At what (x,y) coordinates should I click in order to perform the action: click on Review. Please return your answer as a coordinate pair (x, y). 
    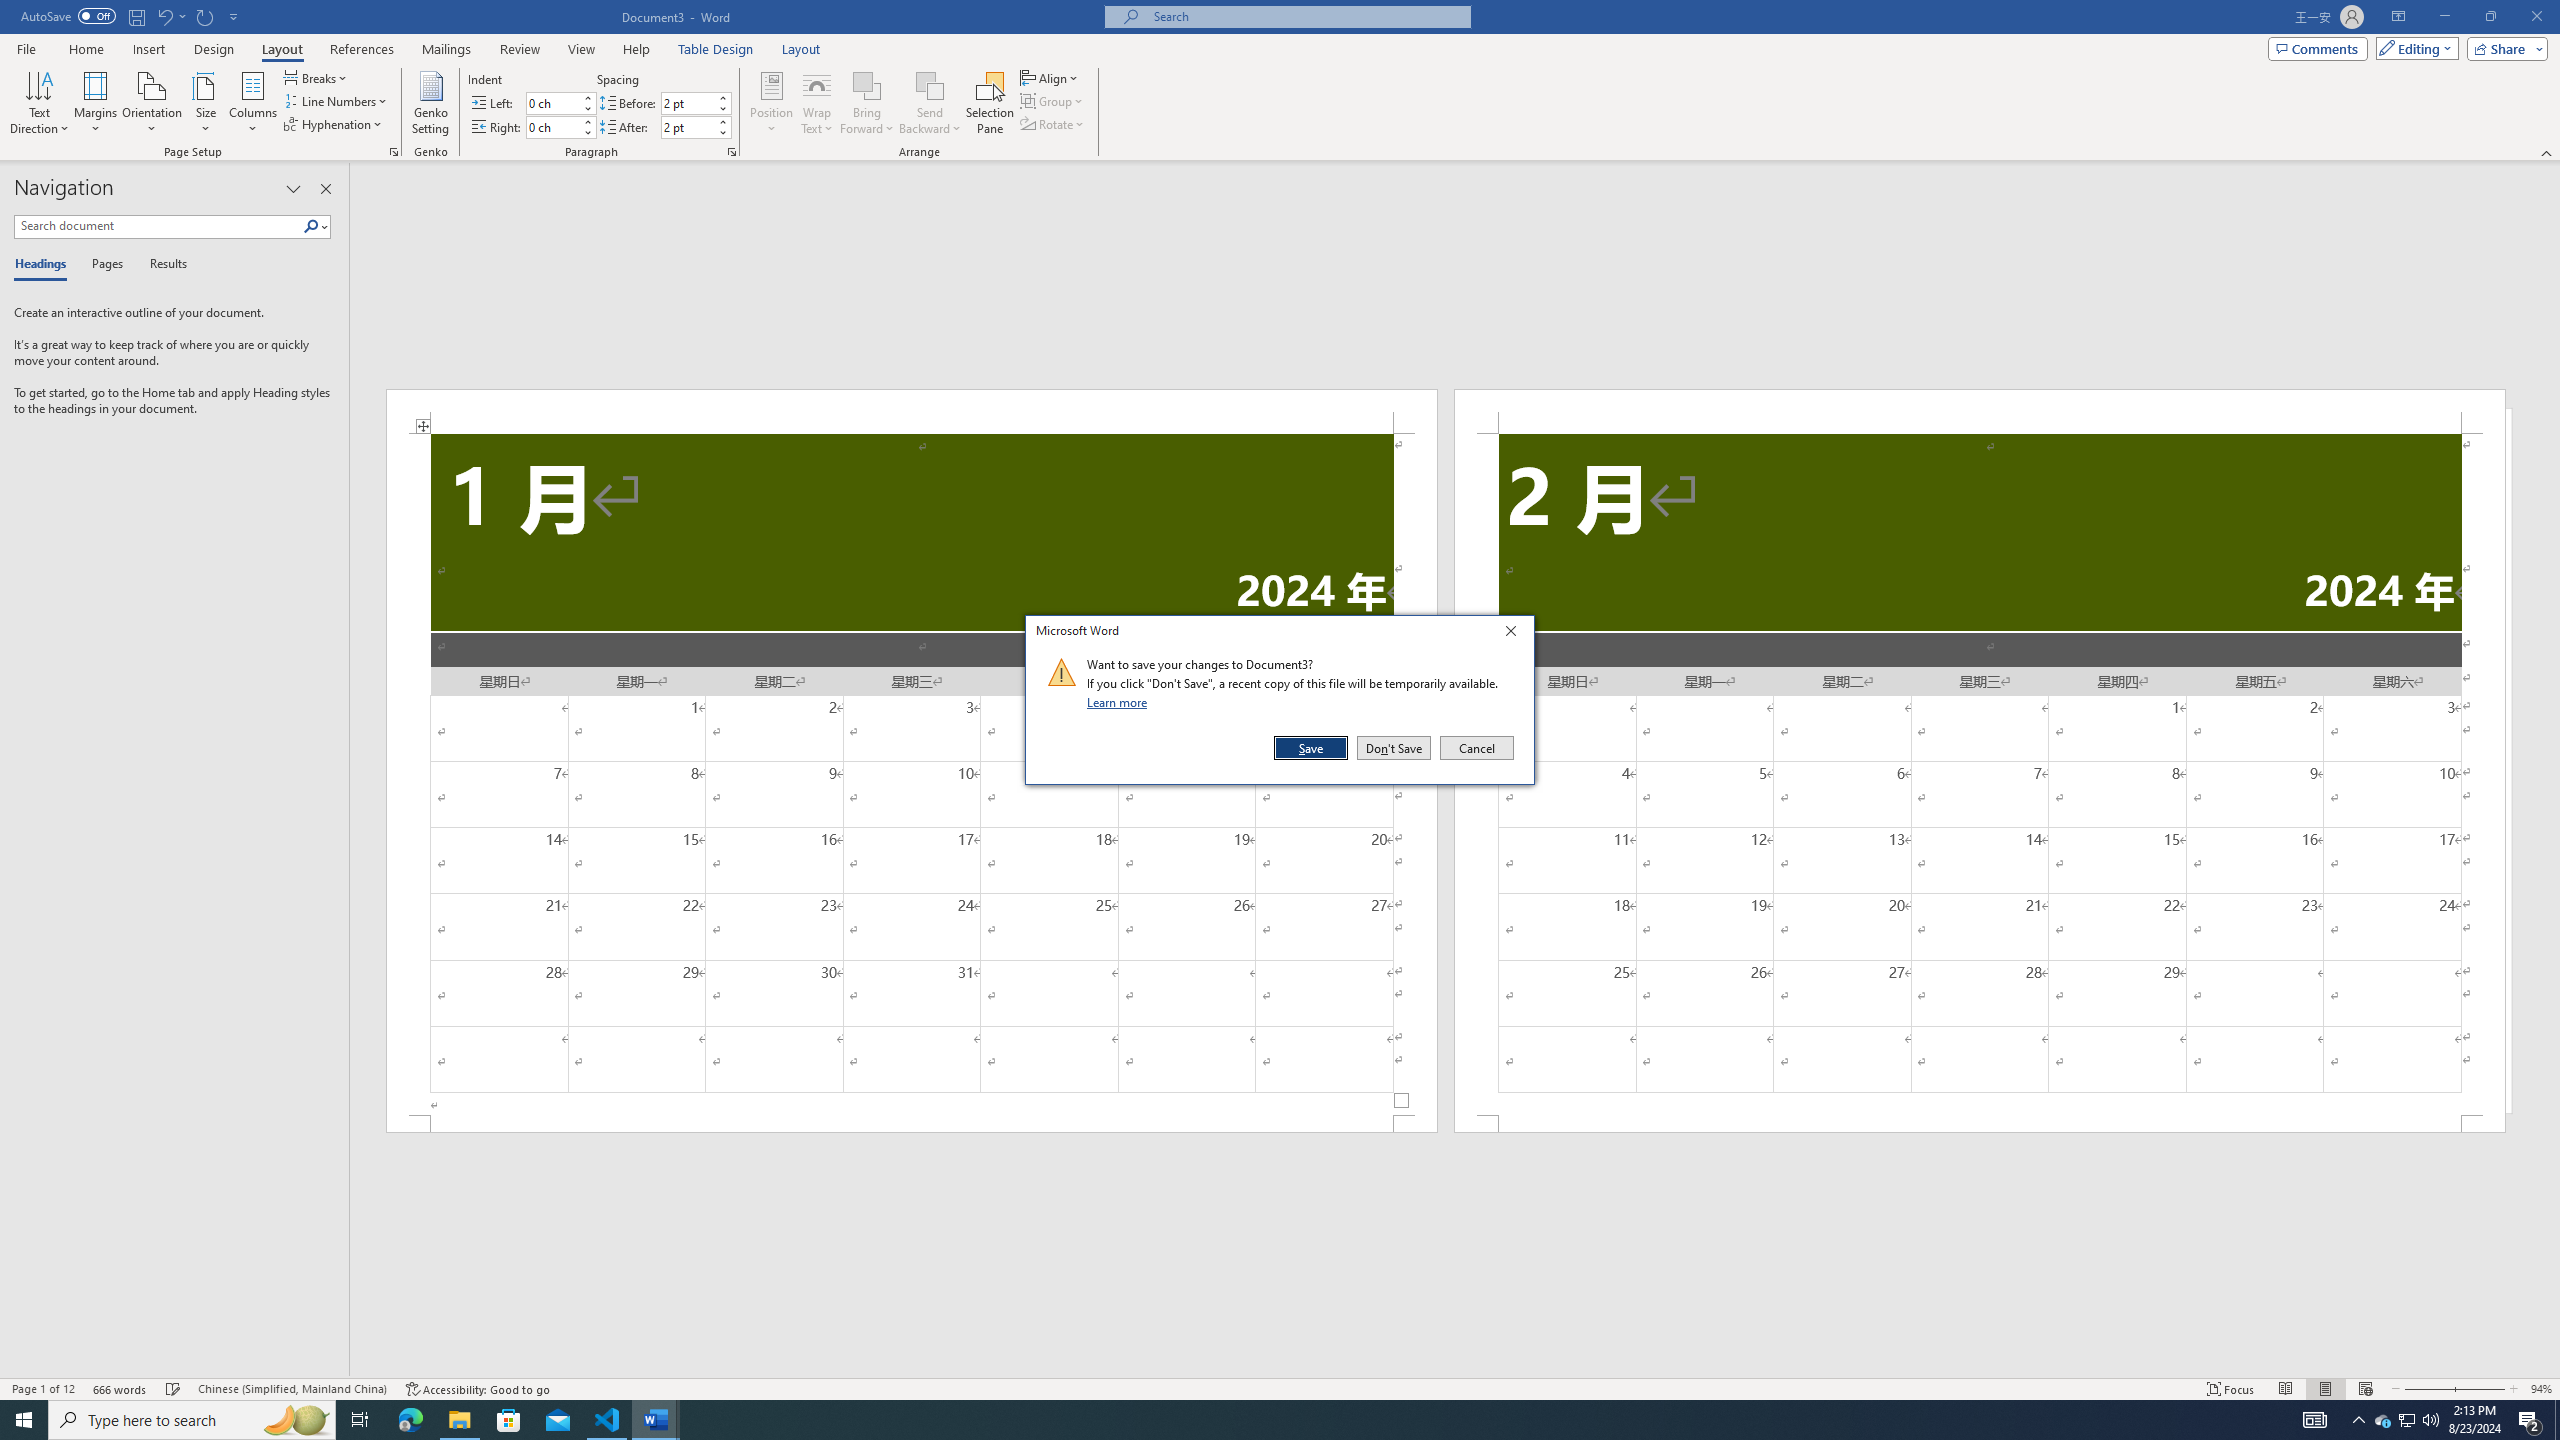
    Looking at the image, I should click on (519, 49).